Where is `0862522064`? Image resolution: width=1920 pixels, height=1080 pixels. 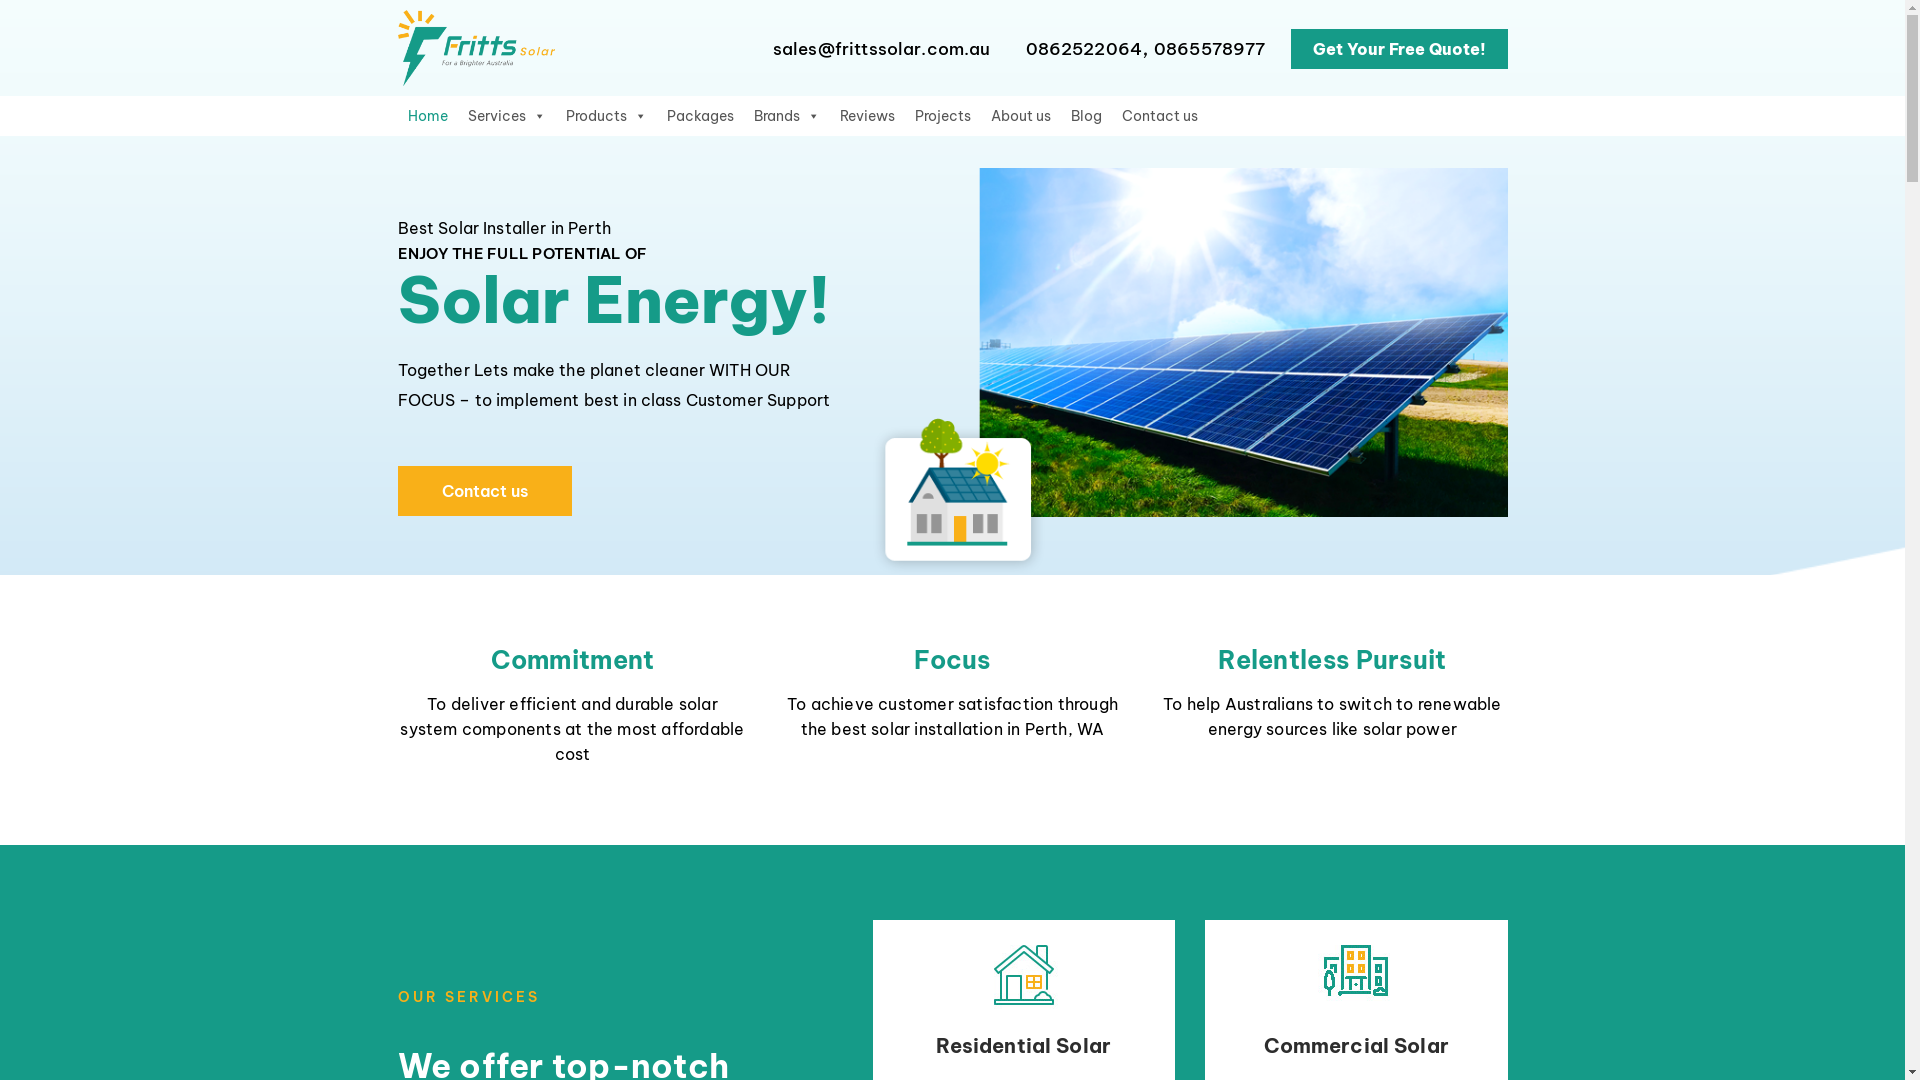
0862522064 is located at coordinates (1084, 49).